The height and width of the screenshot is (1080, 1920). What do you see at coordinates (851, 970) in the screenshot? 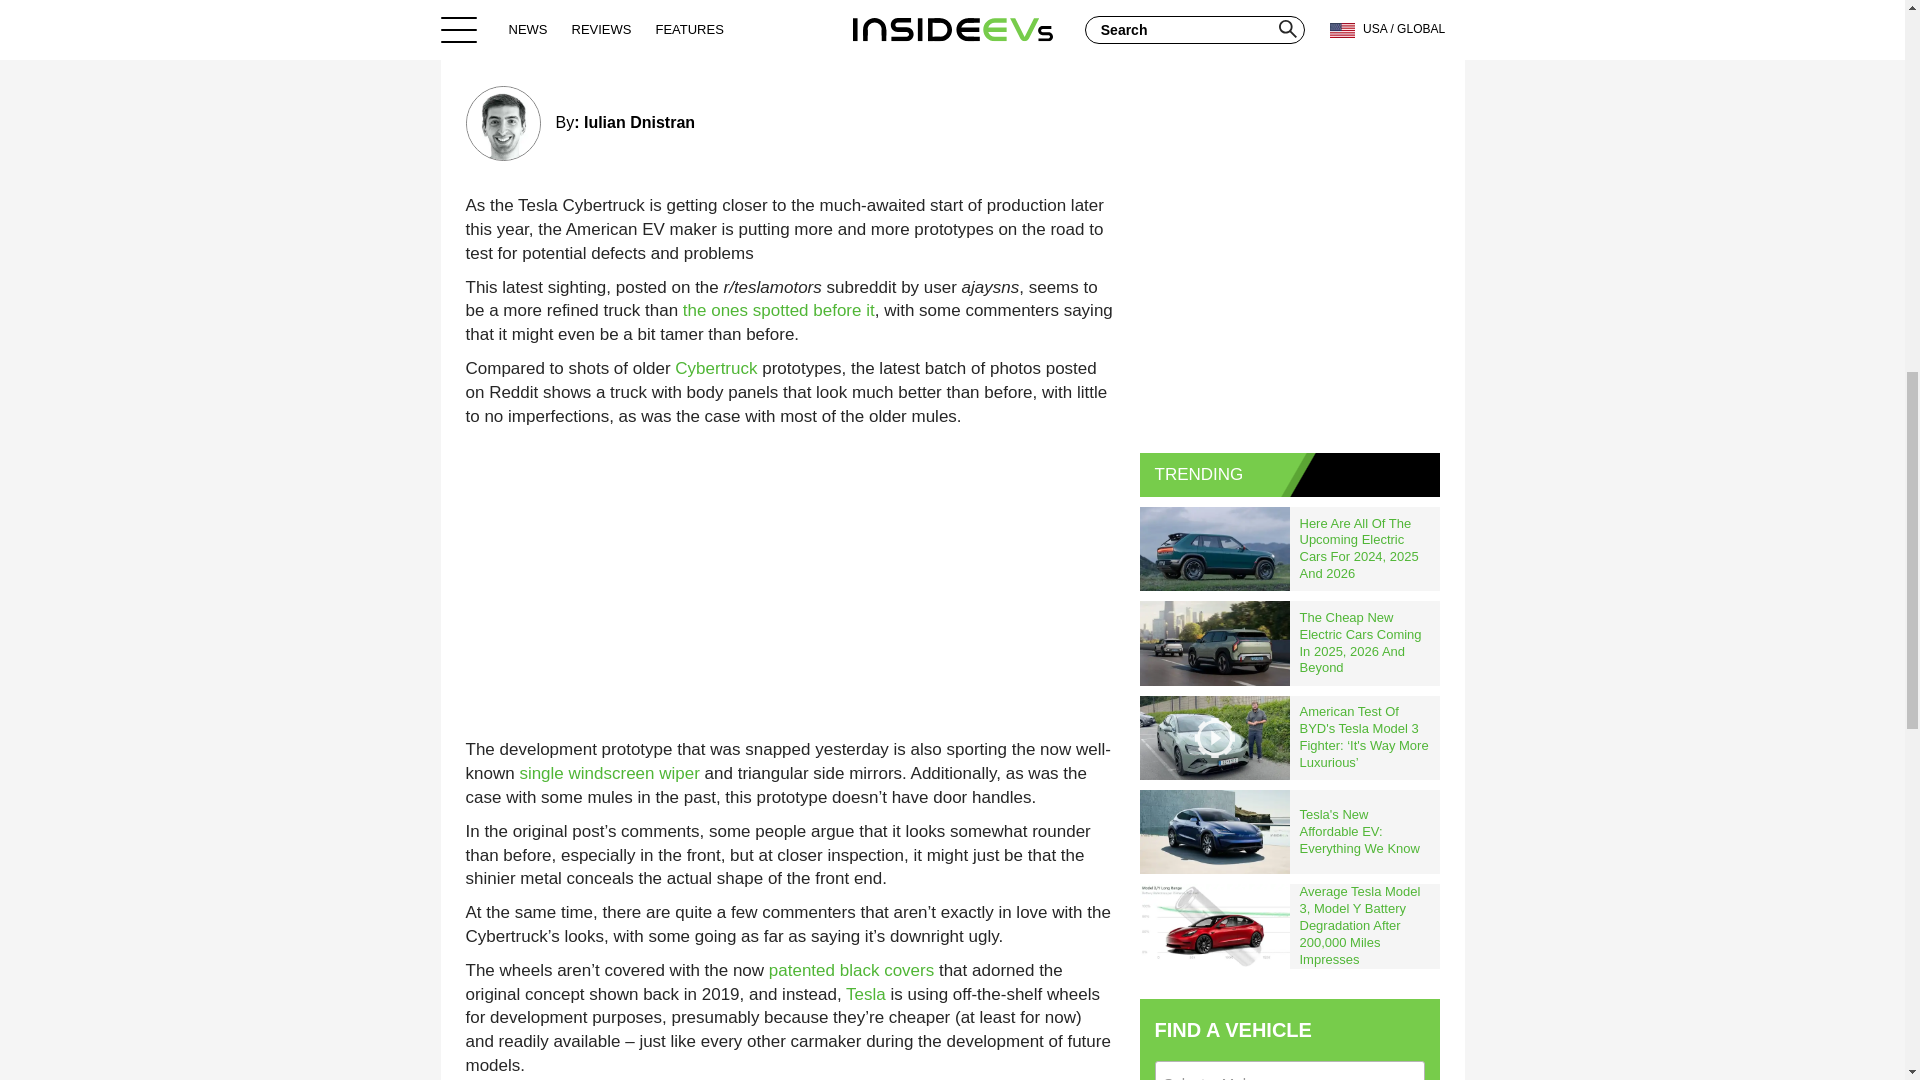
I see `patented black covers` at bounding box center [851, 970].